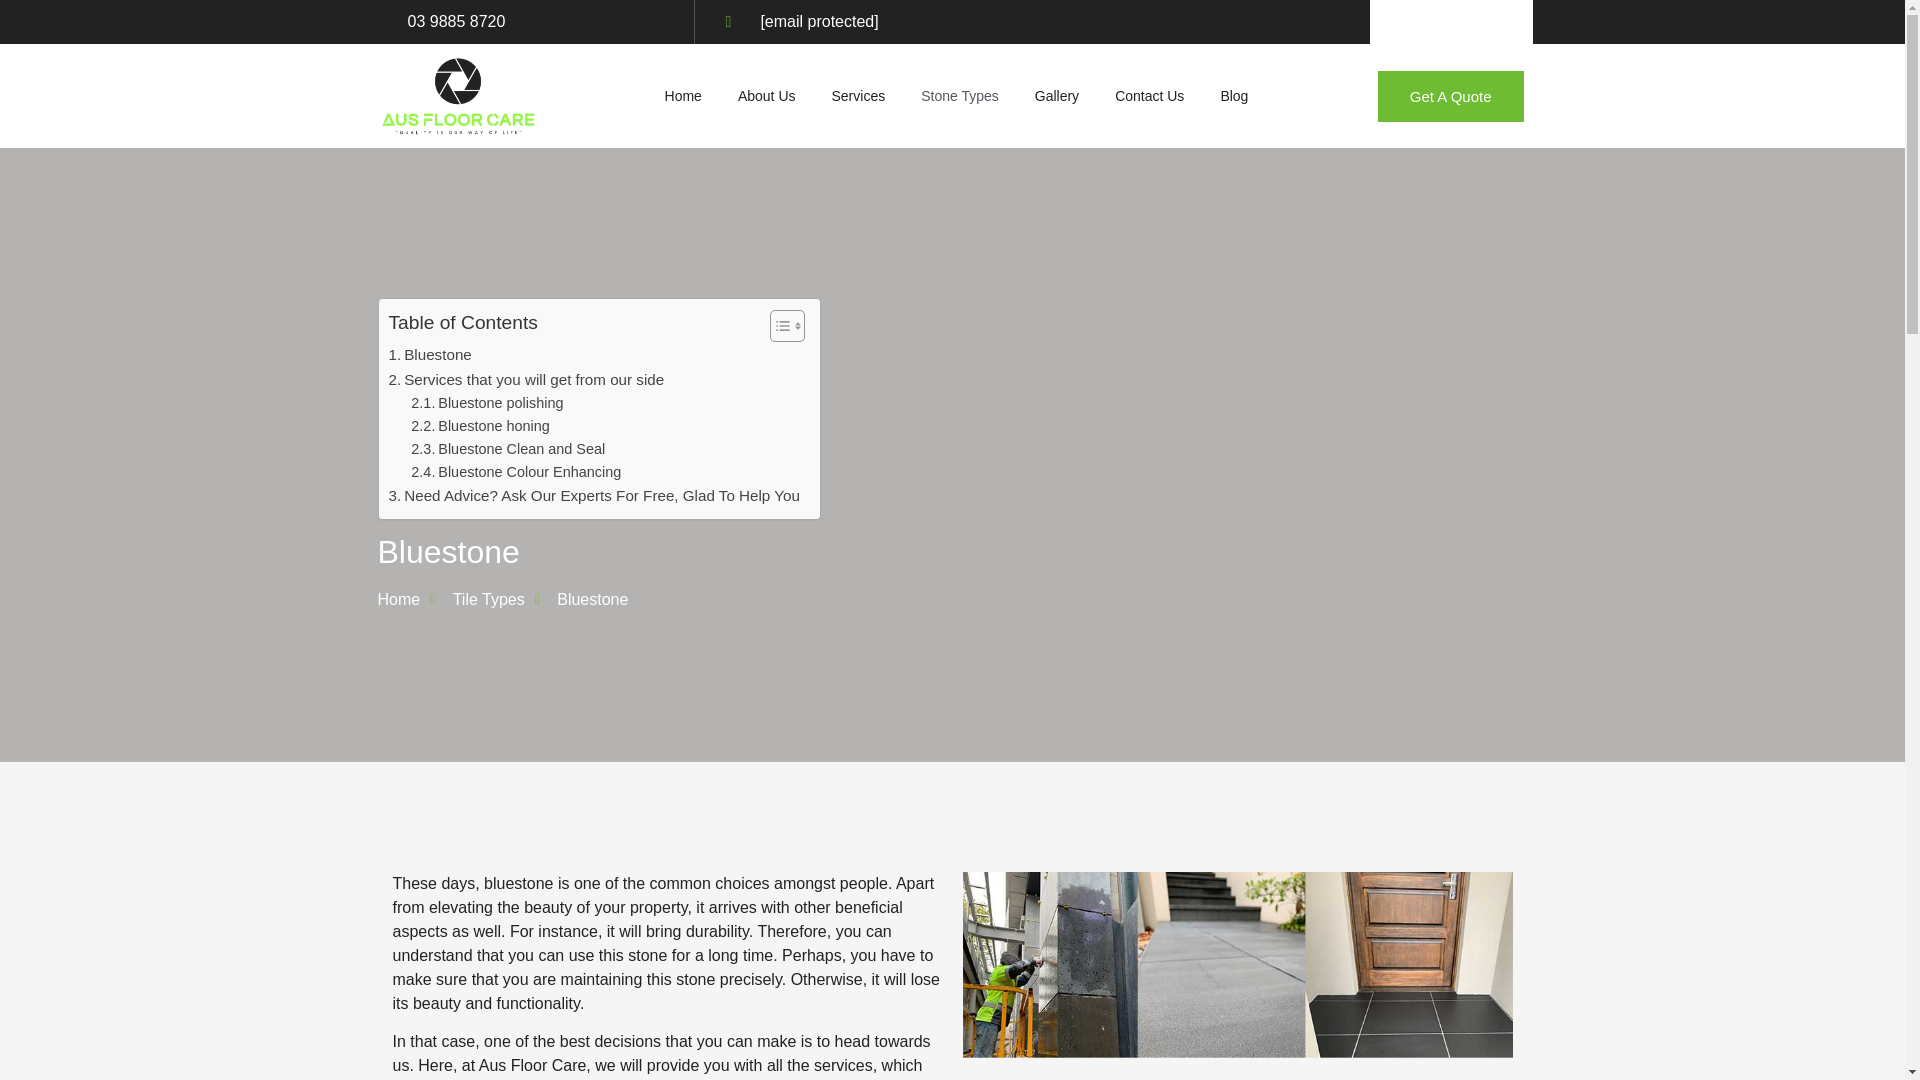 The height and width of the screenshot is (1080, 1920). I want to click on Services, so click(428, 355).